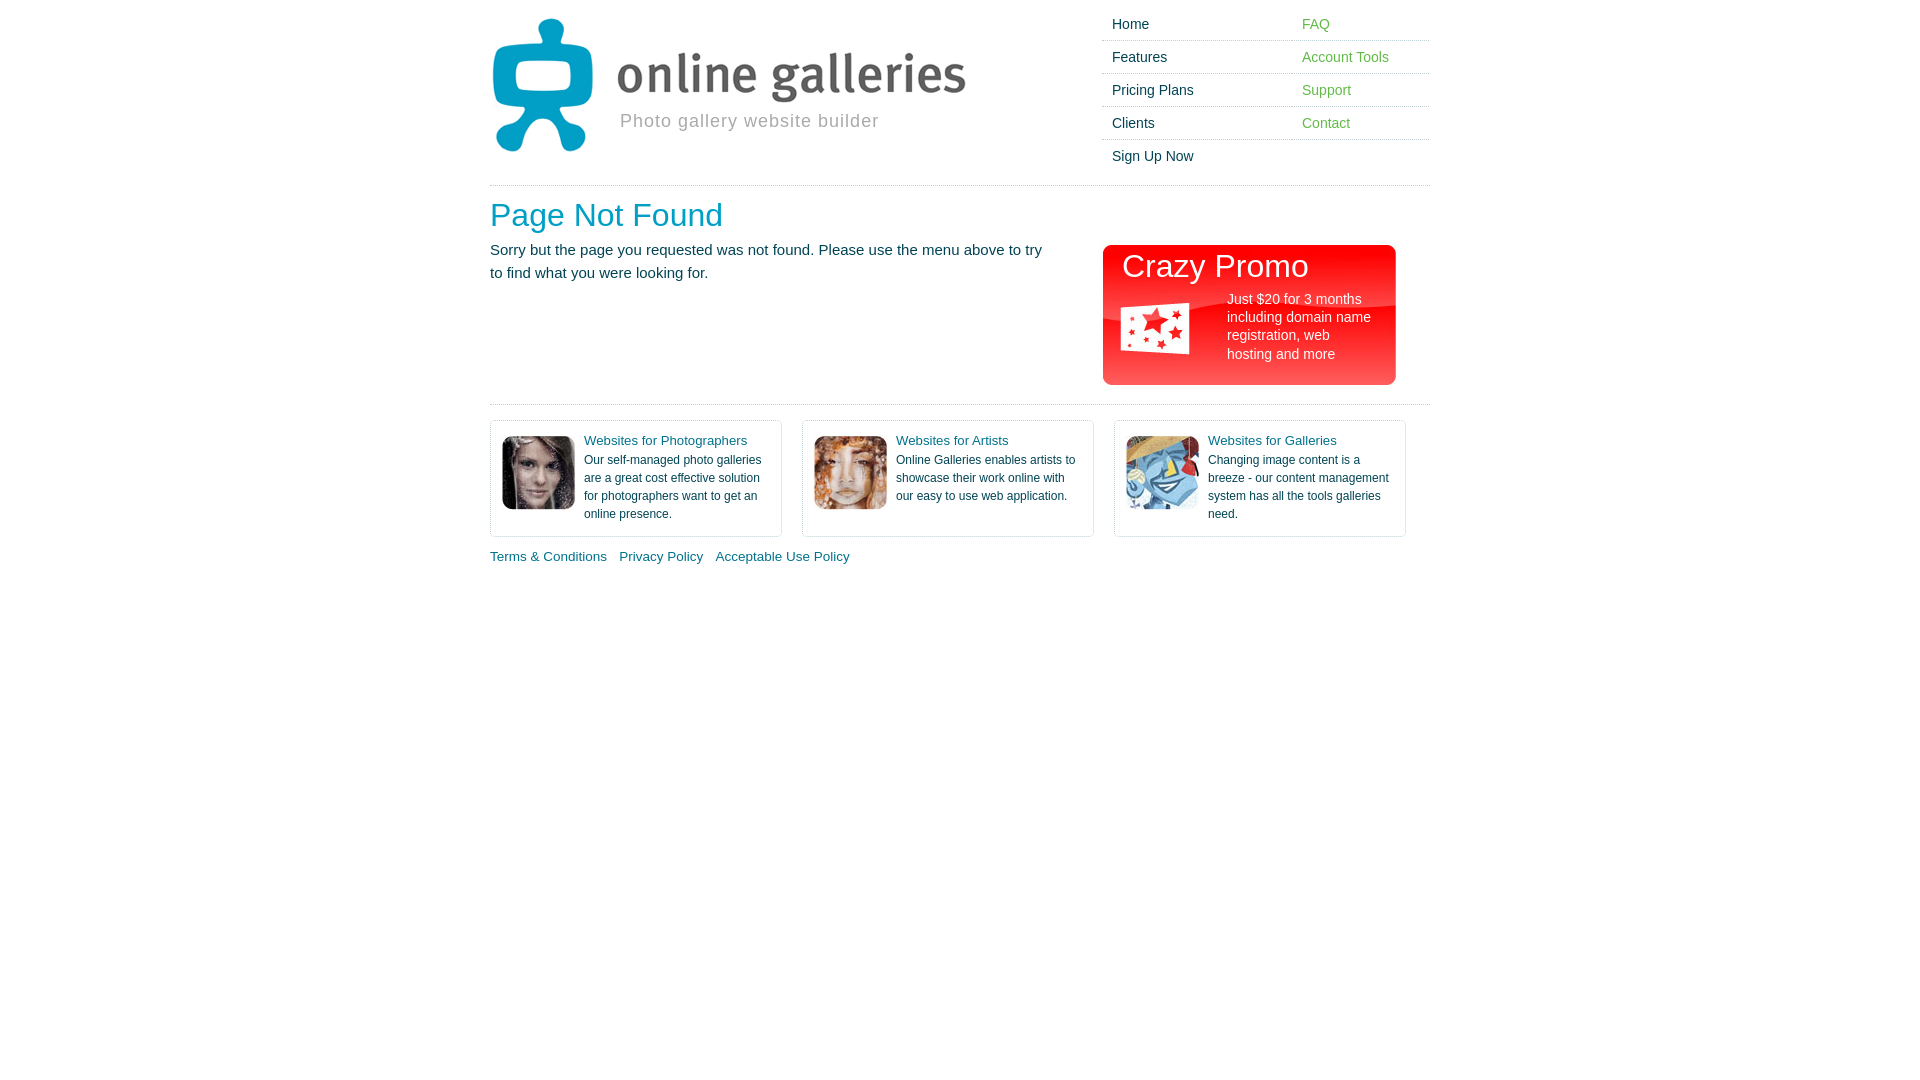 This screenshot has width=1920, height=1080. What do you see at coordinates (1153, 156) in the screenshot?
I see `Sign Up Now` at bounding box center [1153, 156].